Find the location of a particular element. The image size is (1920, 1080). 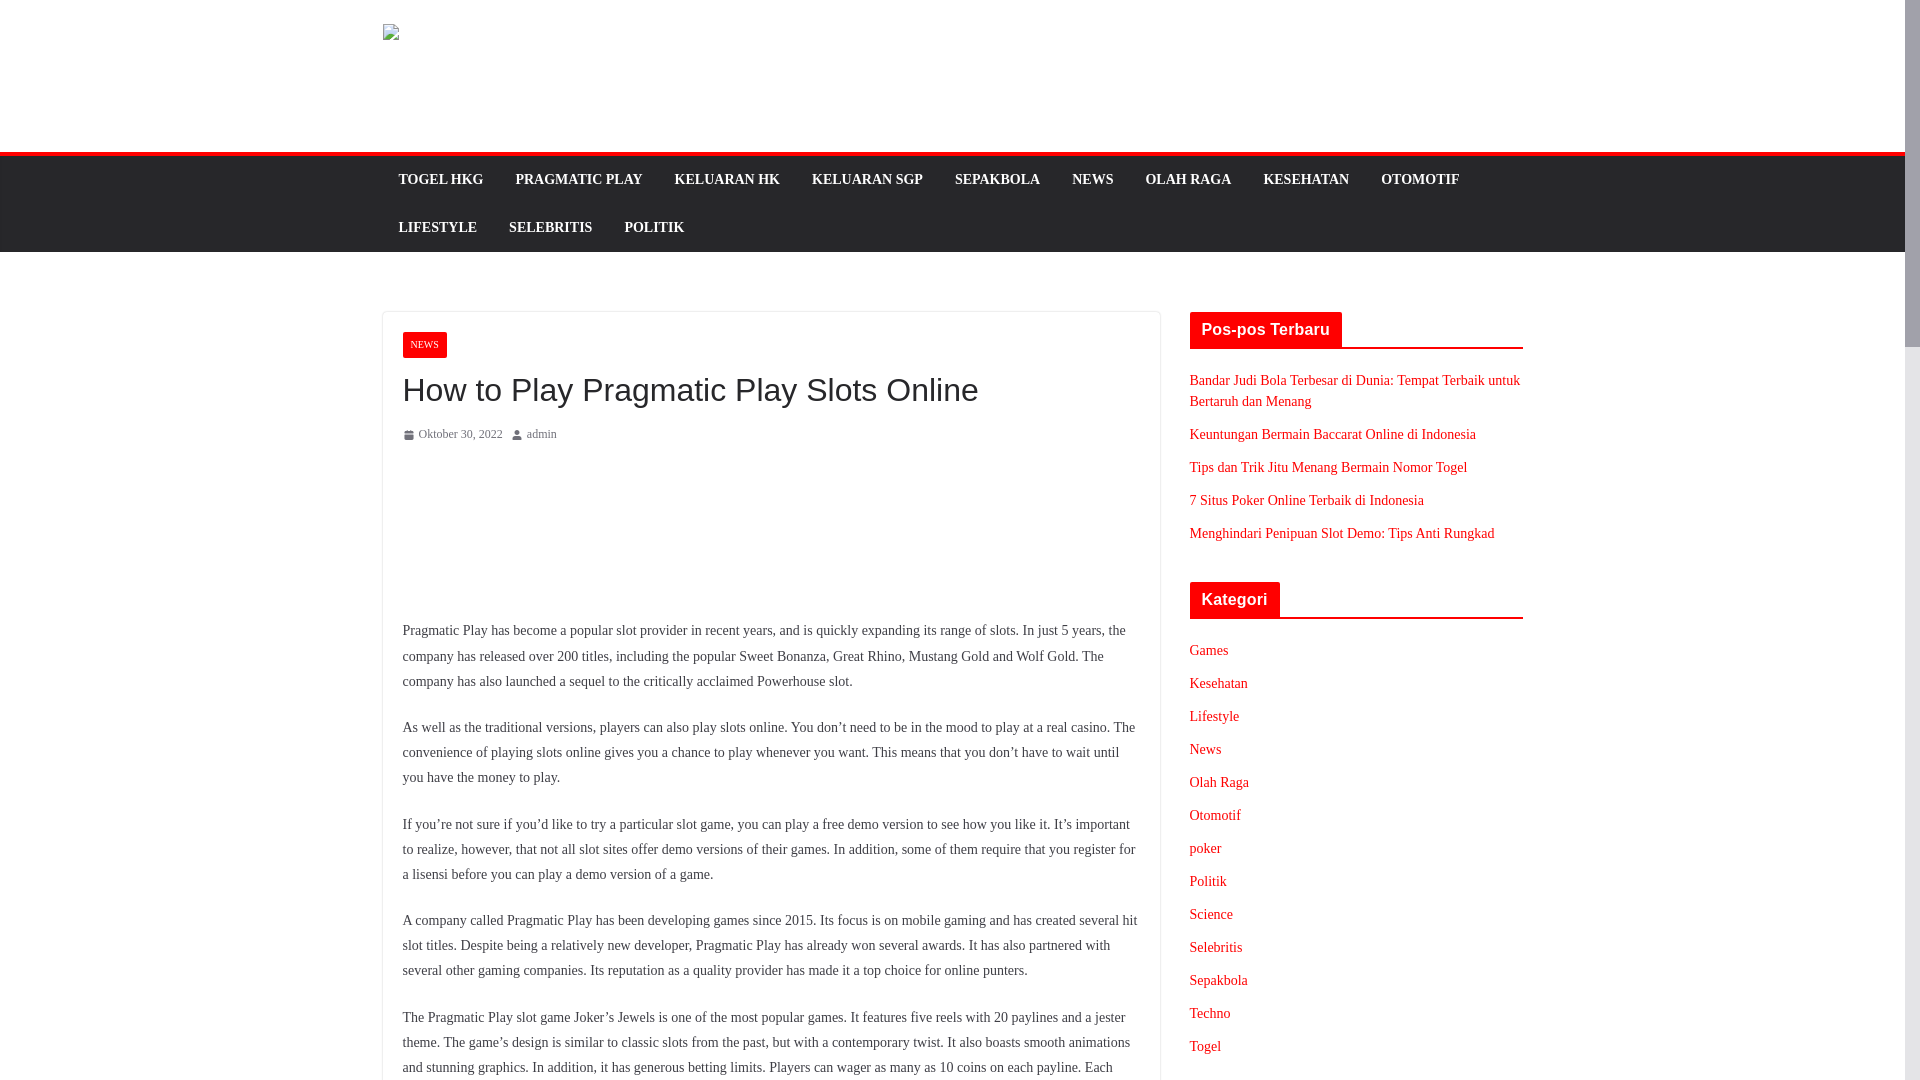

Techno is located at coordinates (1210, 1012).